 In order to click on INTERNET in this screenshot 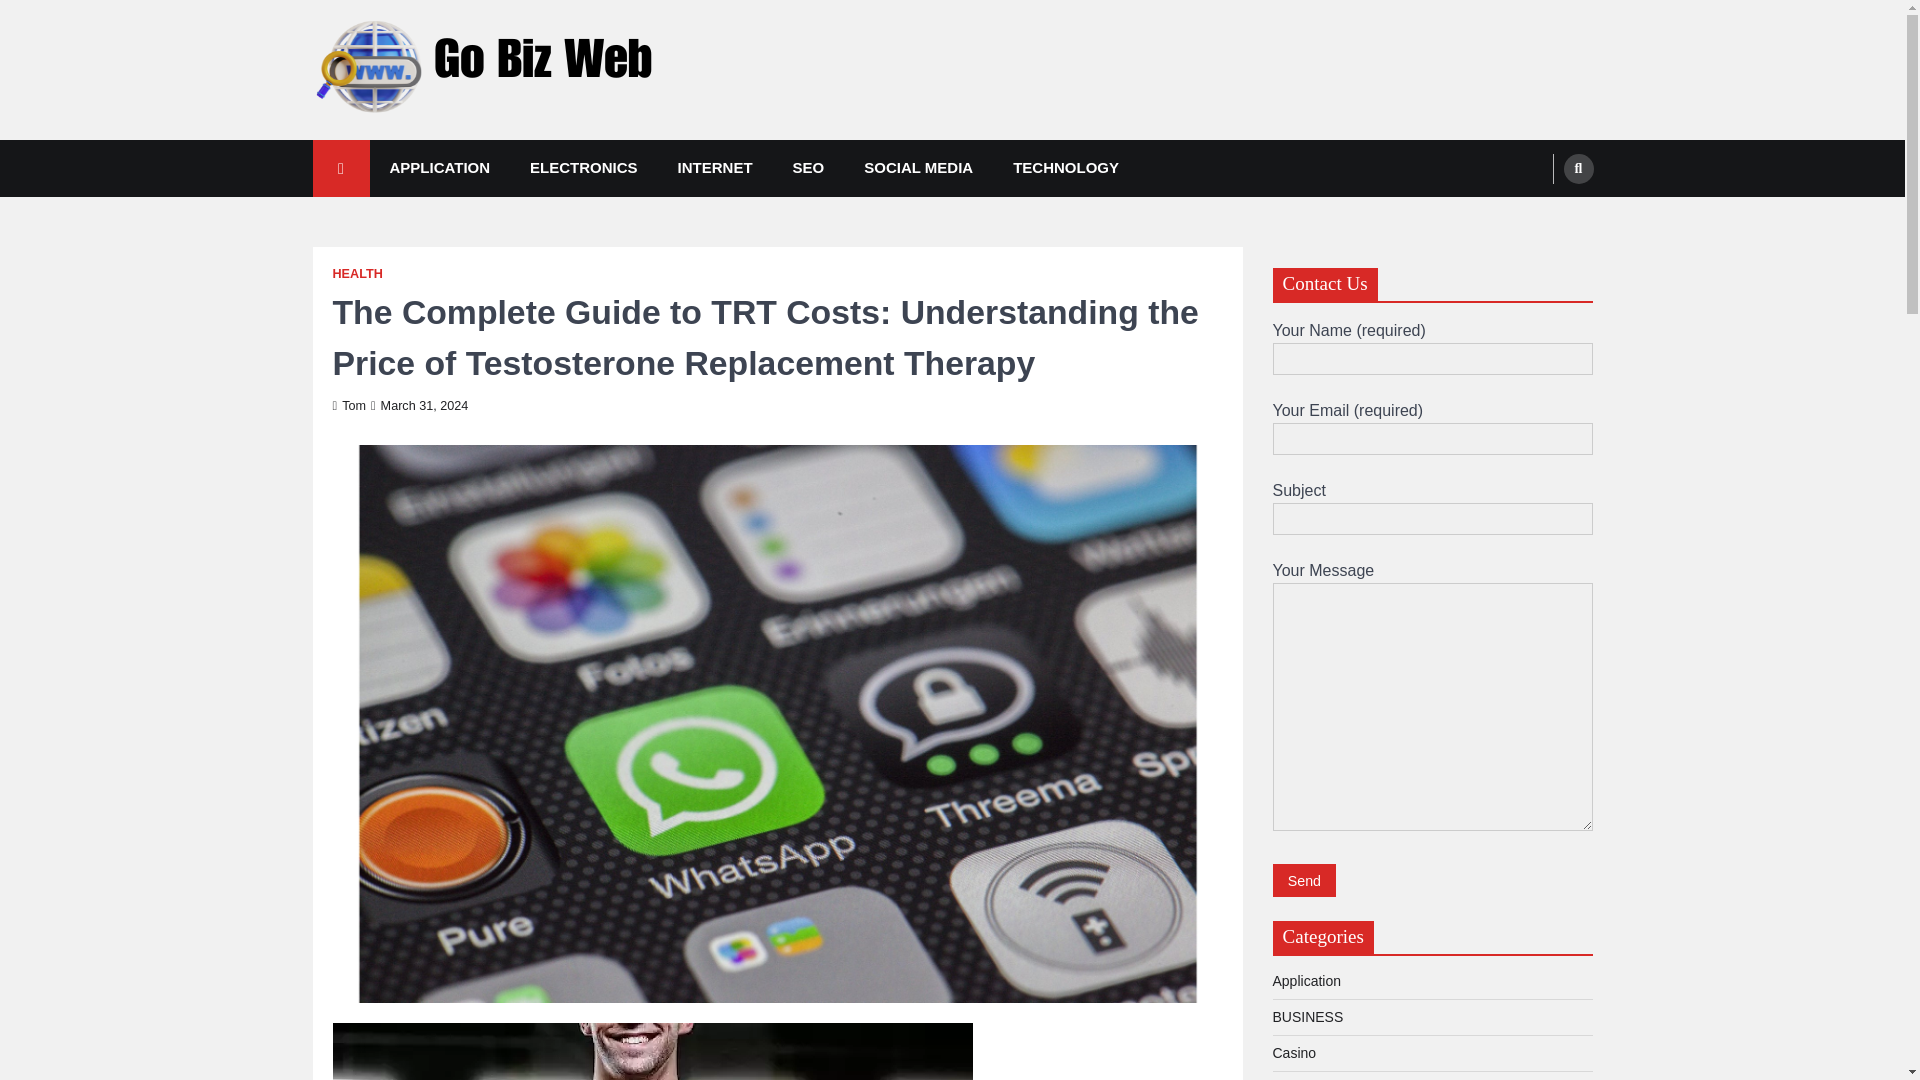, I will do `click(716, 168)`.